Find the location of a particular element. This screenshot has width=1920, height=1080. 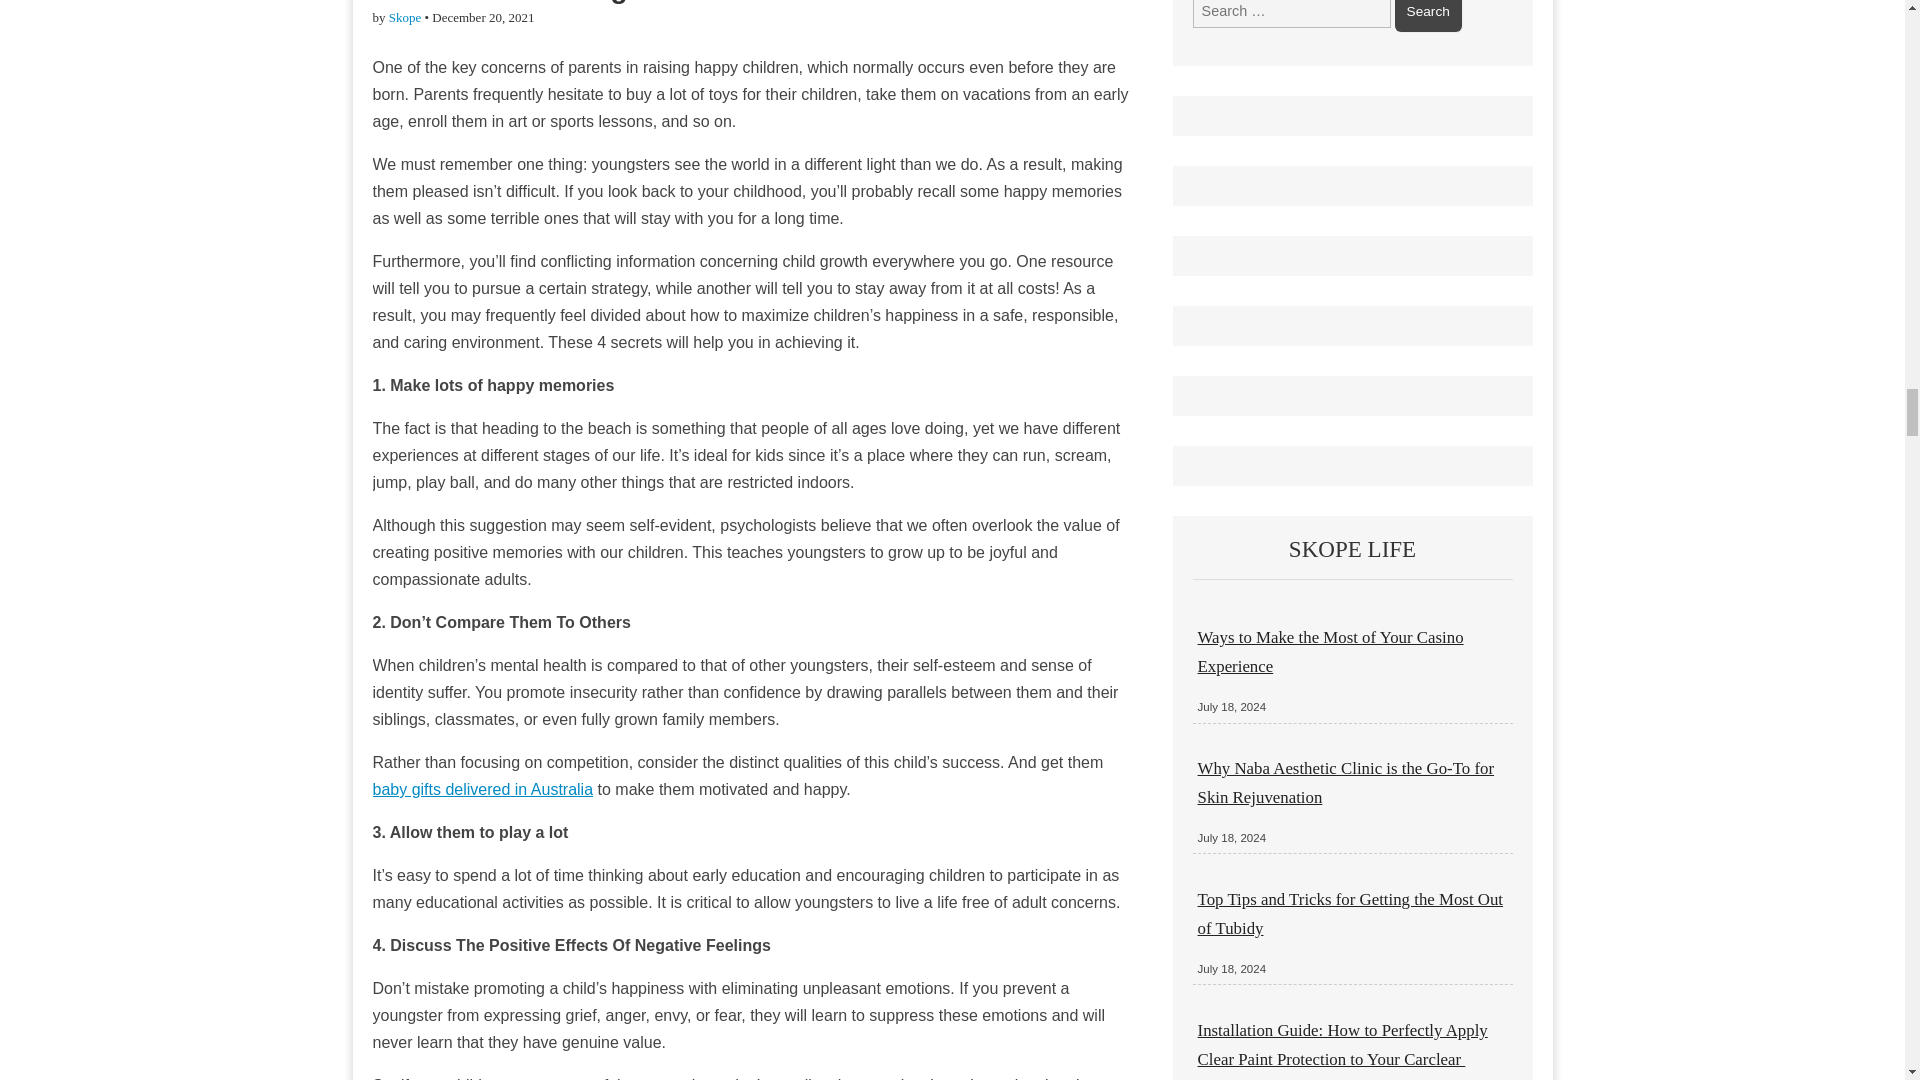

Ways to Make the Most of Your Casino Experience is located at coordinates (1330, 651).